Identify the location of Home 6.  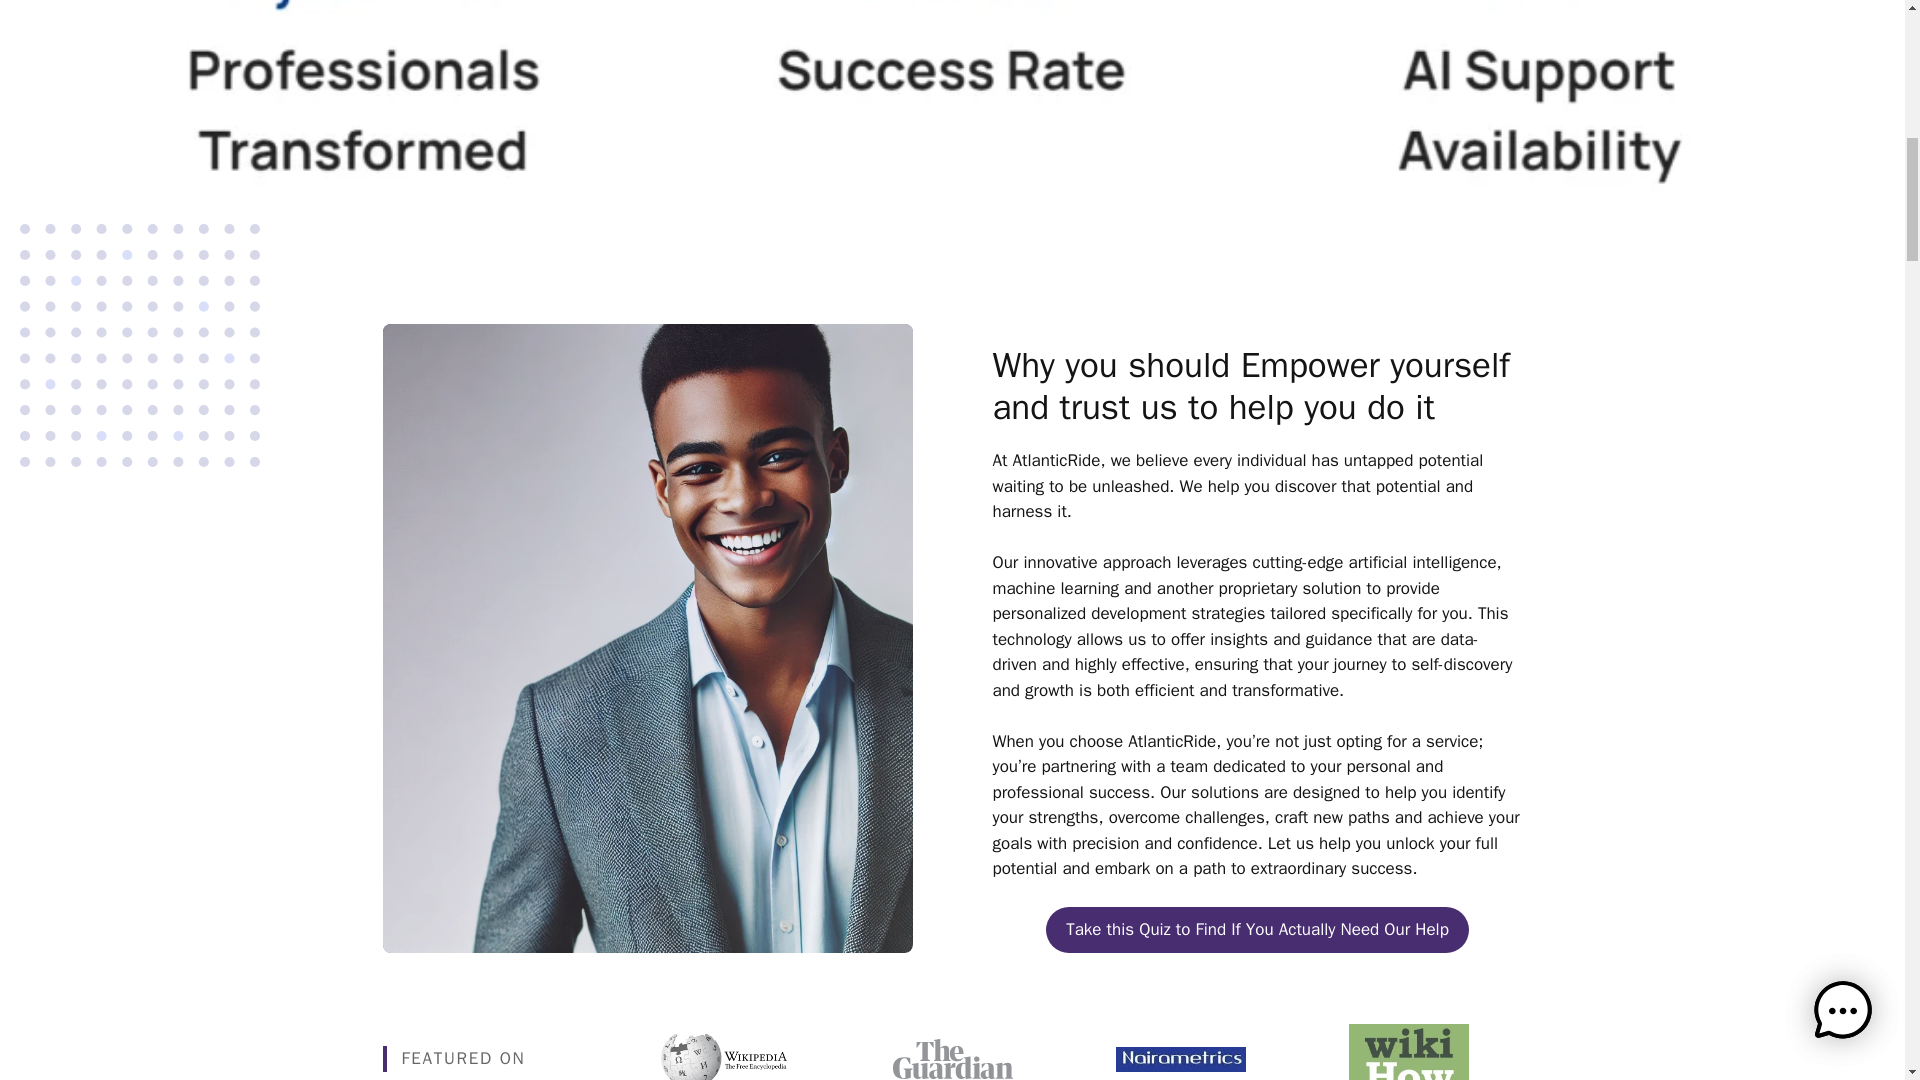
(1408, 1052).